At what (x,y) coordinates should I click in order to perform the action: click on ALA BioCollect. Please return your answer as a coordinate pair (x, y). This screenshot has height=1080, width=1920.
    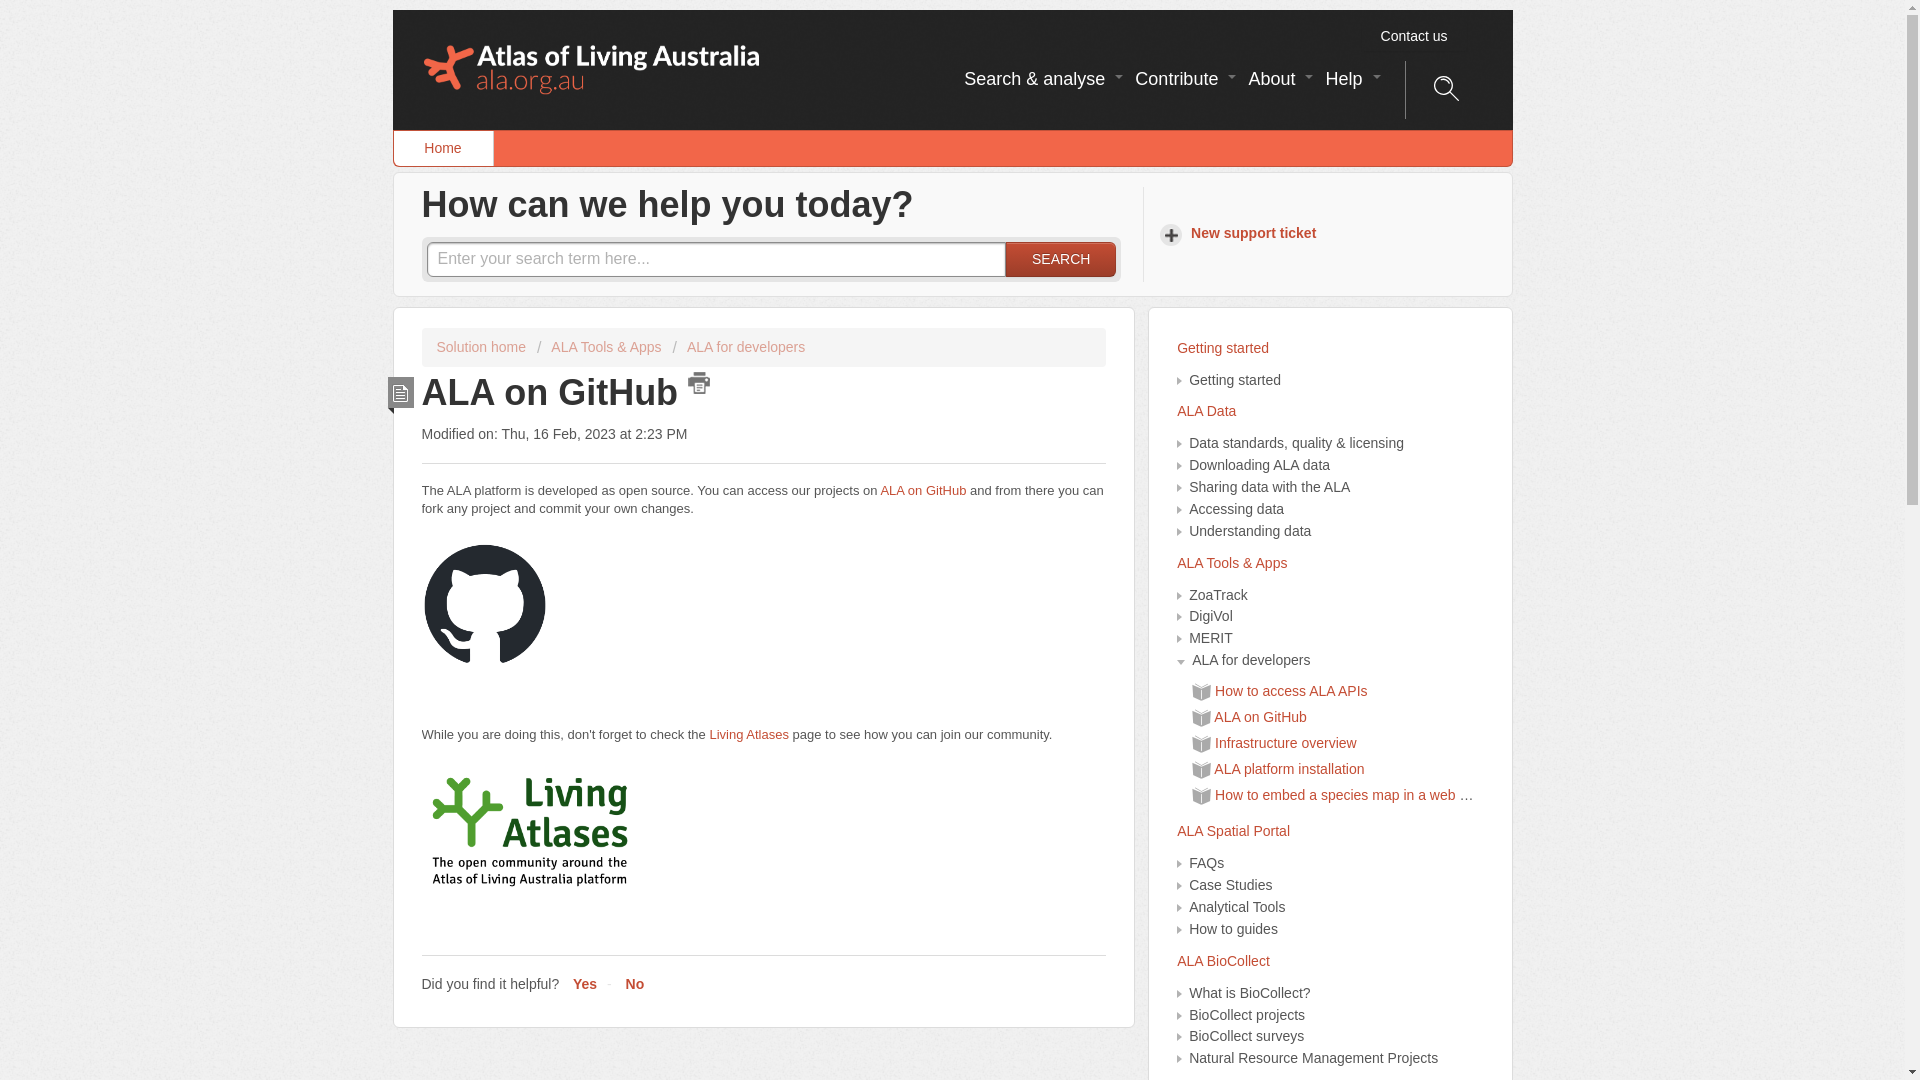
    Looking at the image, I should click on (1330, 962).